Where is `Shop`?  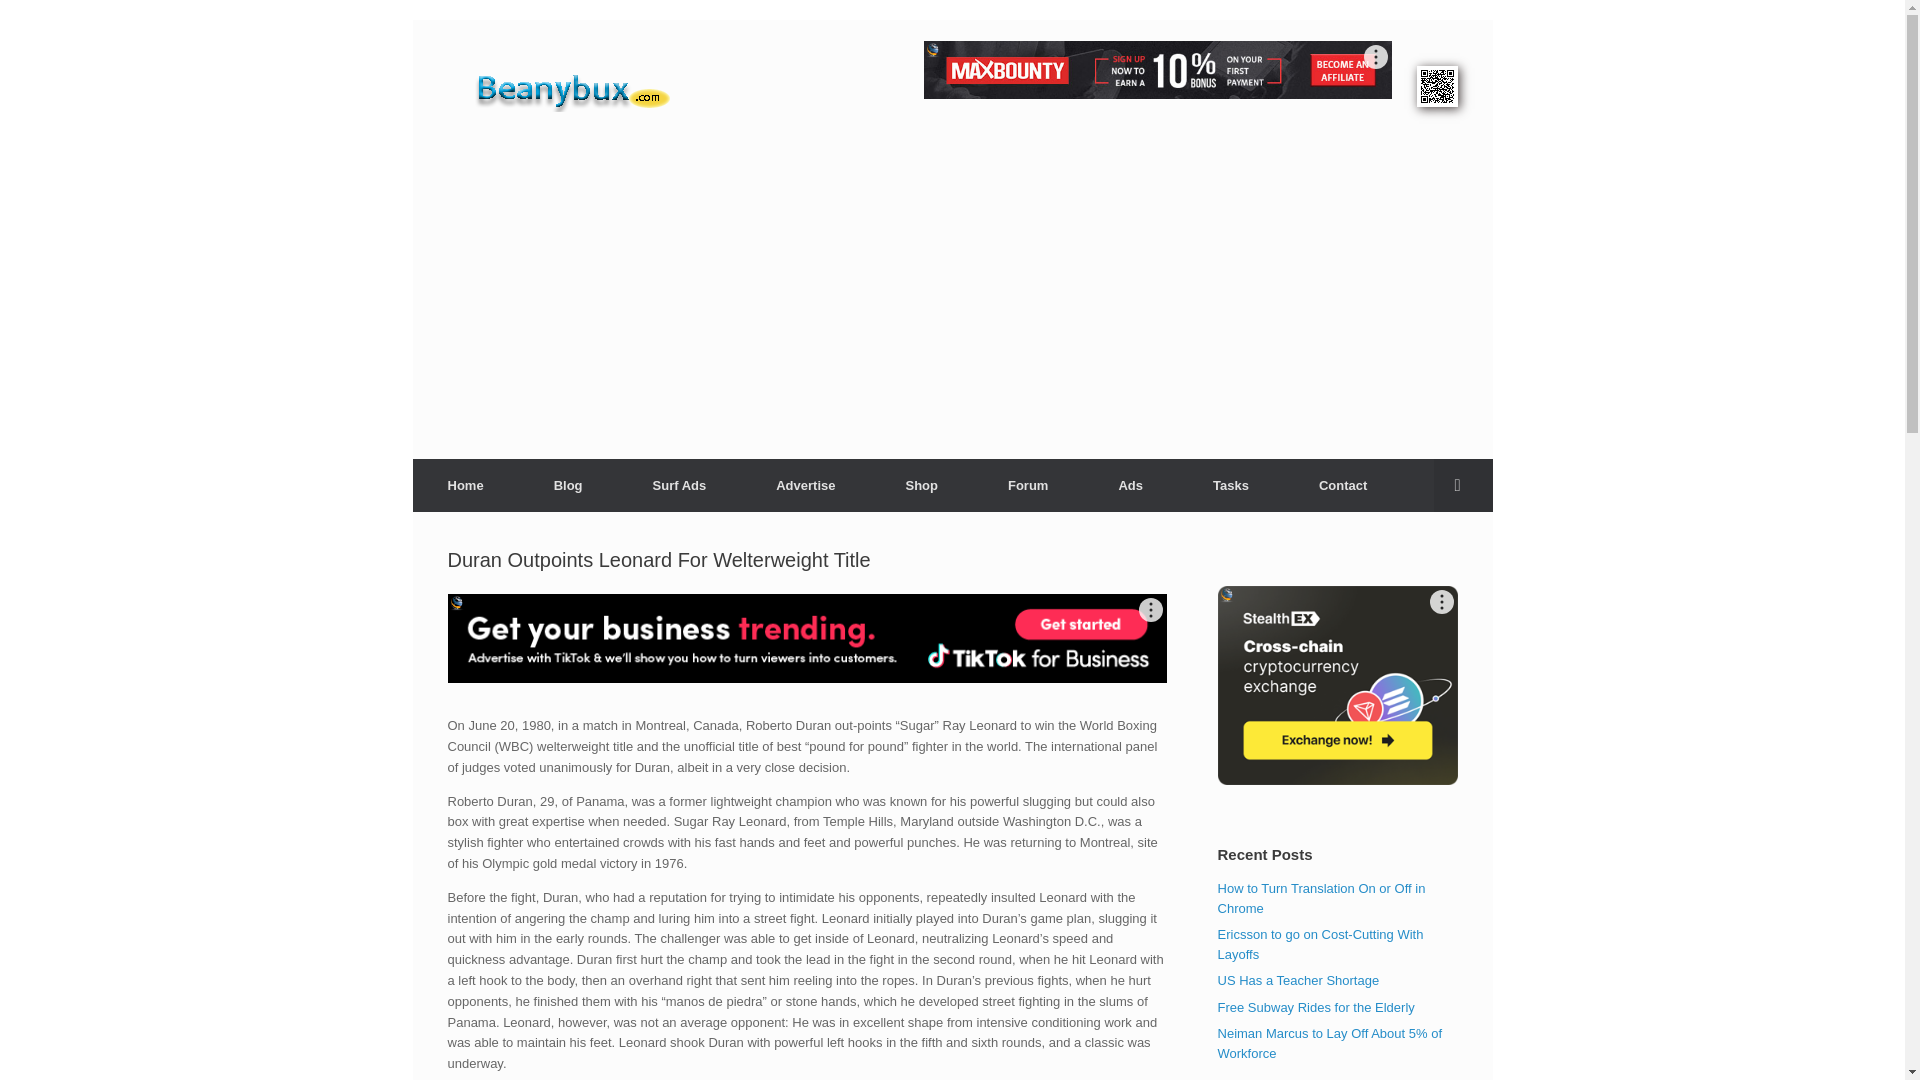 Shop is located at coordinates (921, 484).